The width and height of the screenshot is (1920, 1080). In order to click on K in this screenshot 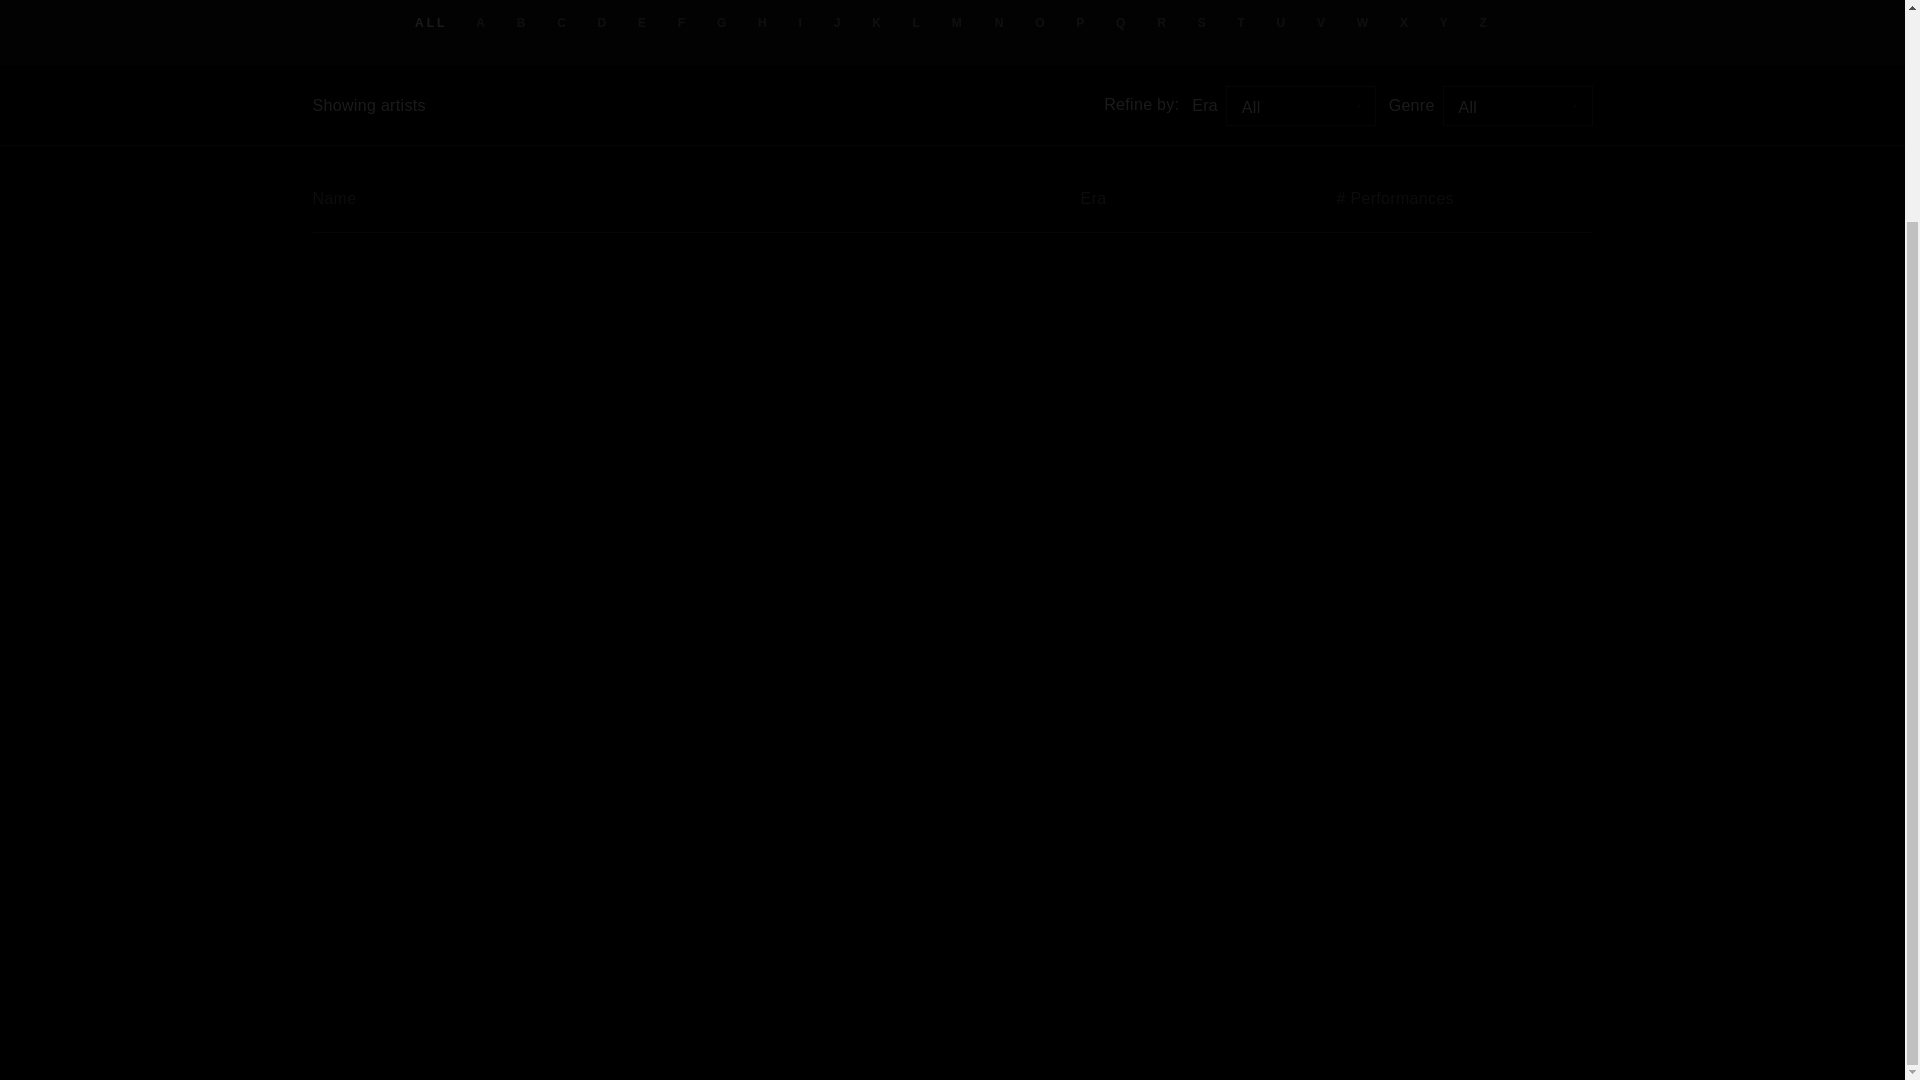, I will do `click(877, 23)`.